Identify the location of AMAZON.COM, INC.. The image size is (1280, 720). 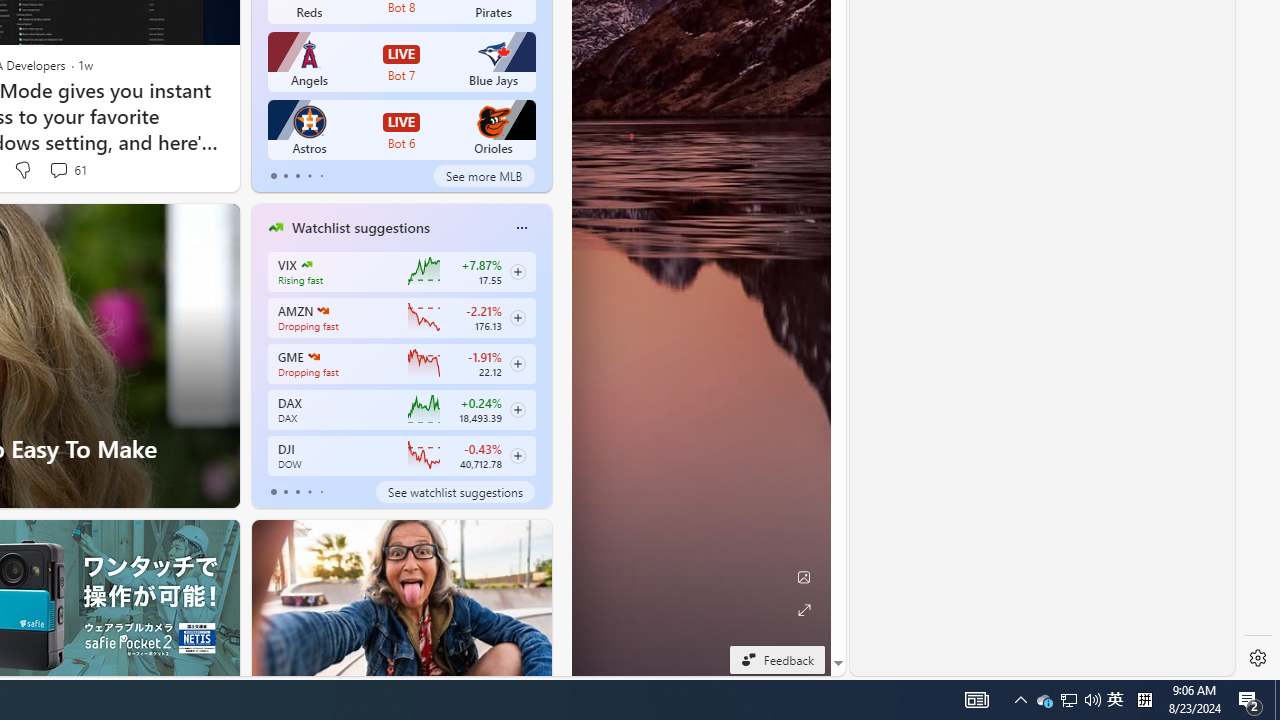
(322, 310).